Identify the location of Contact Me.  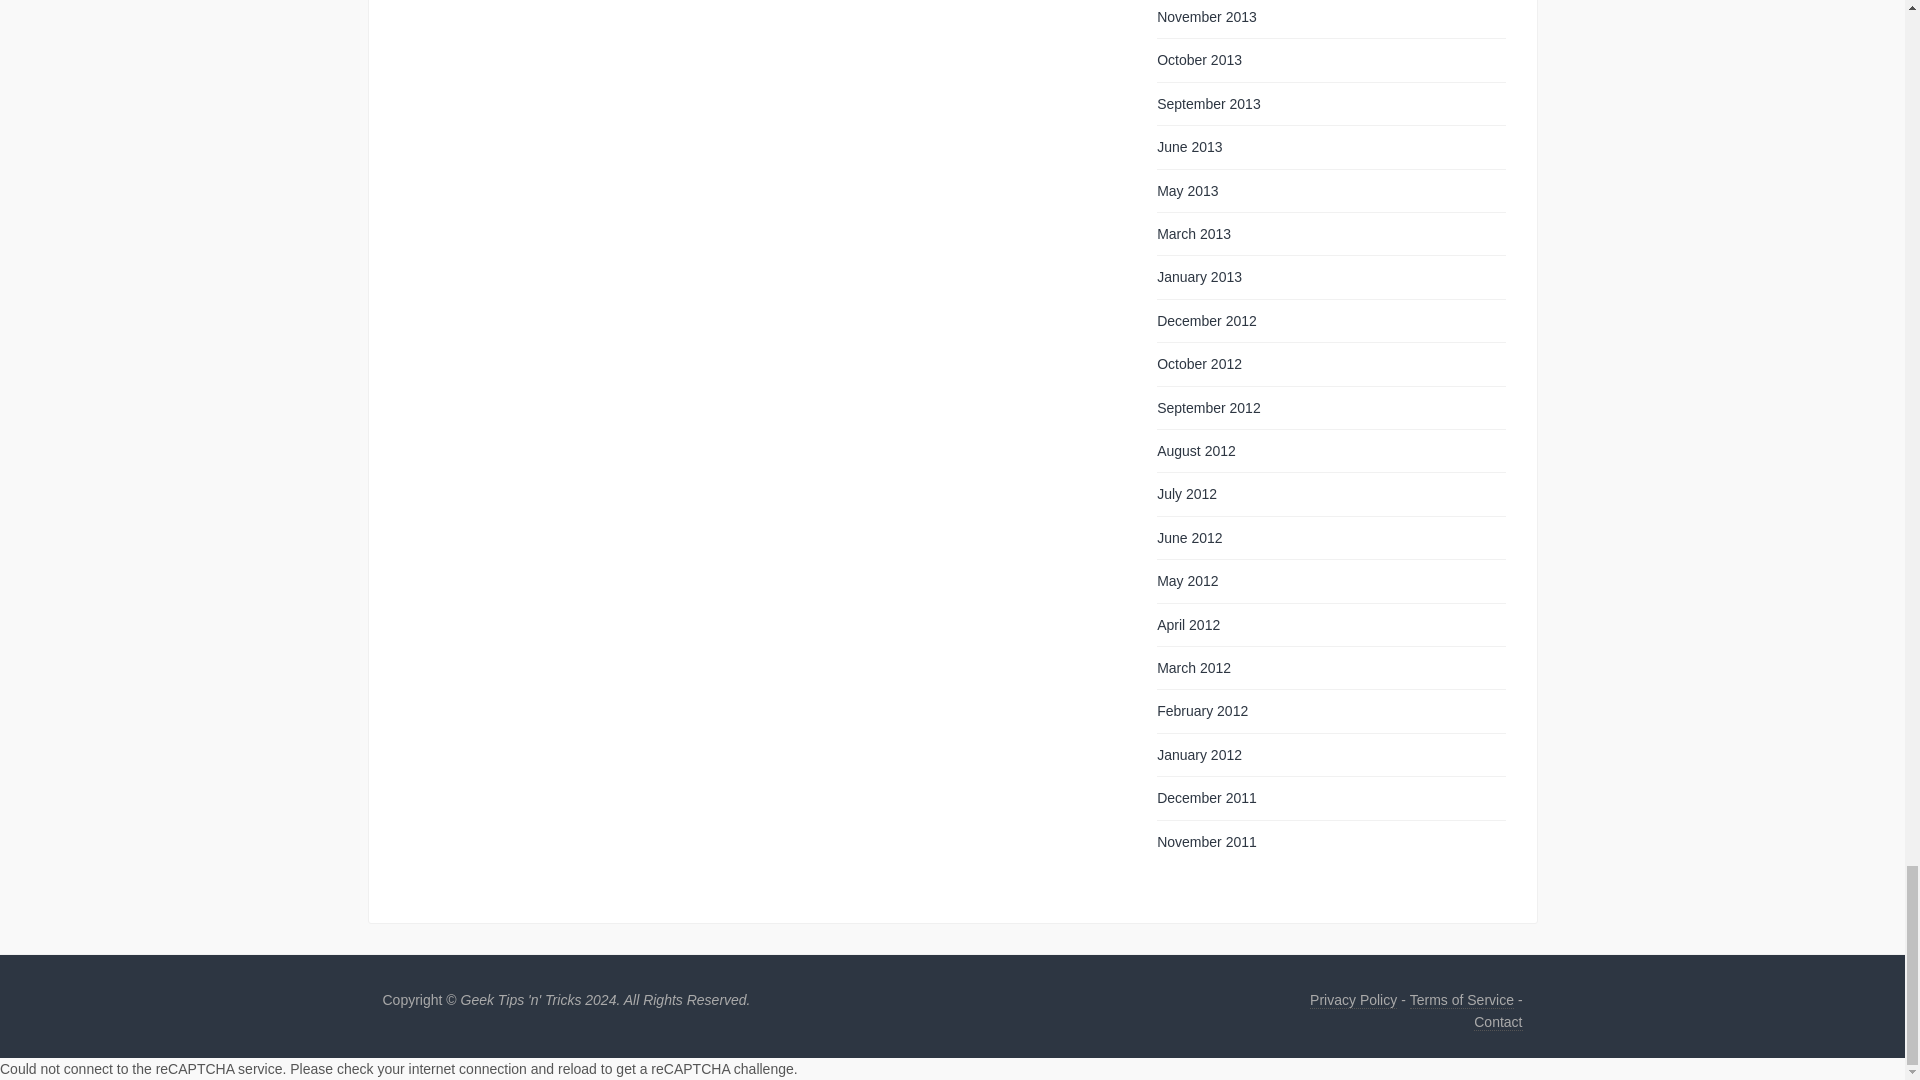
(1498, 1022).